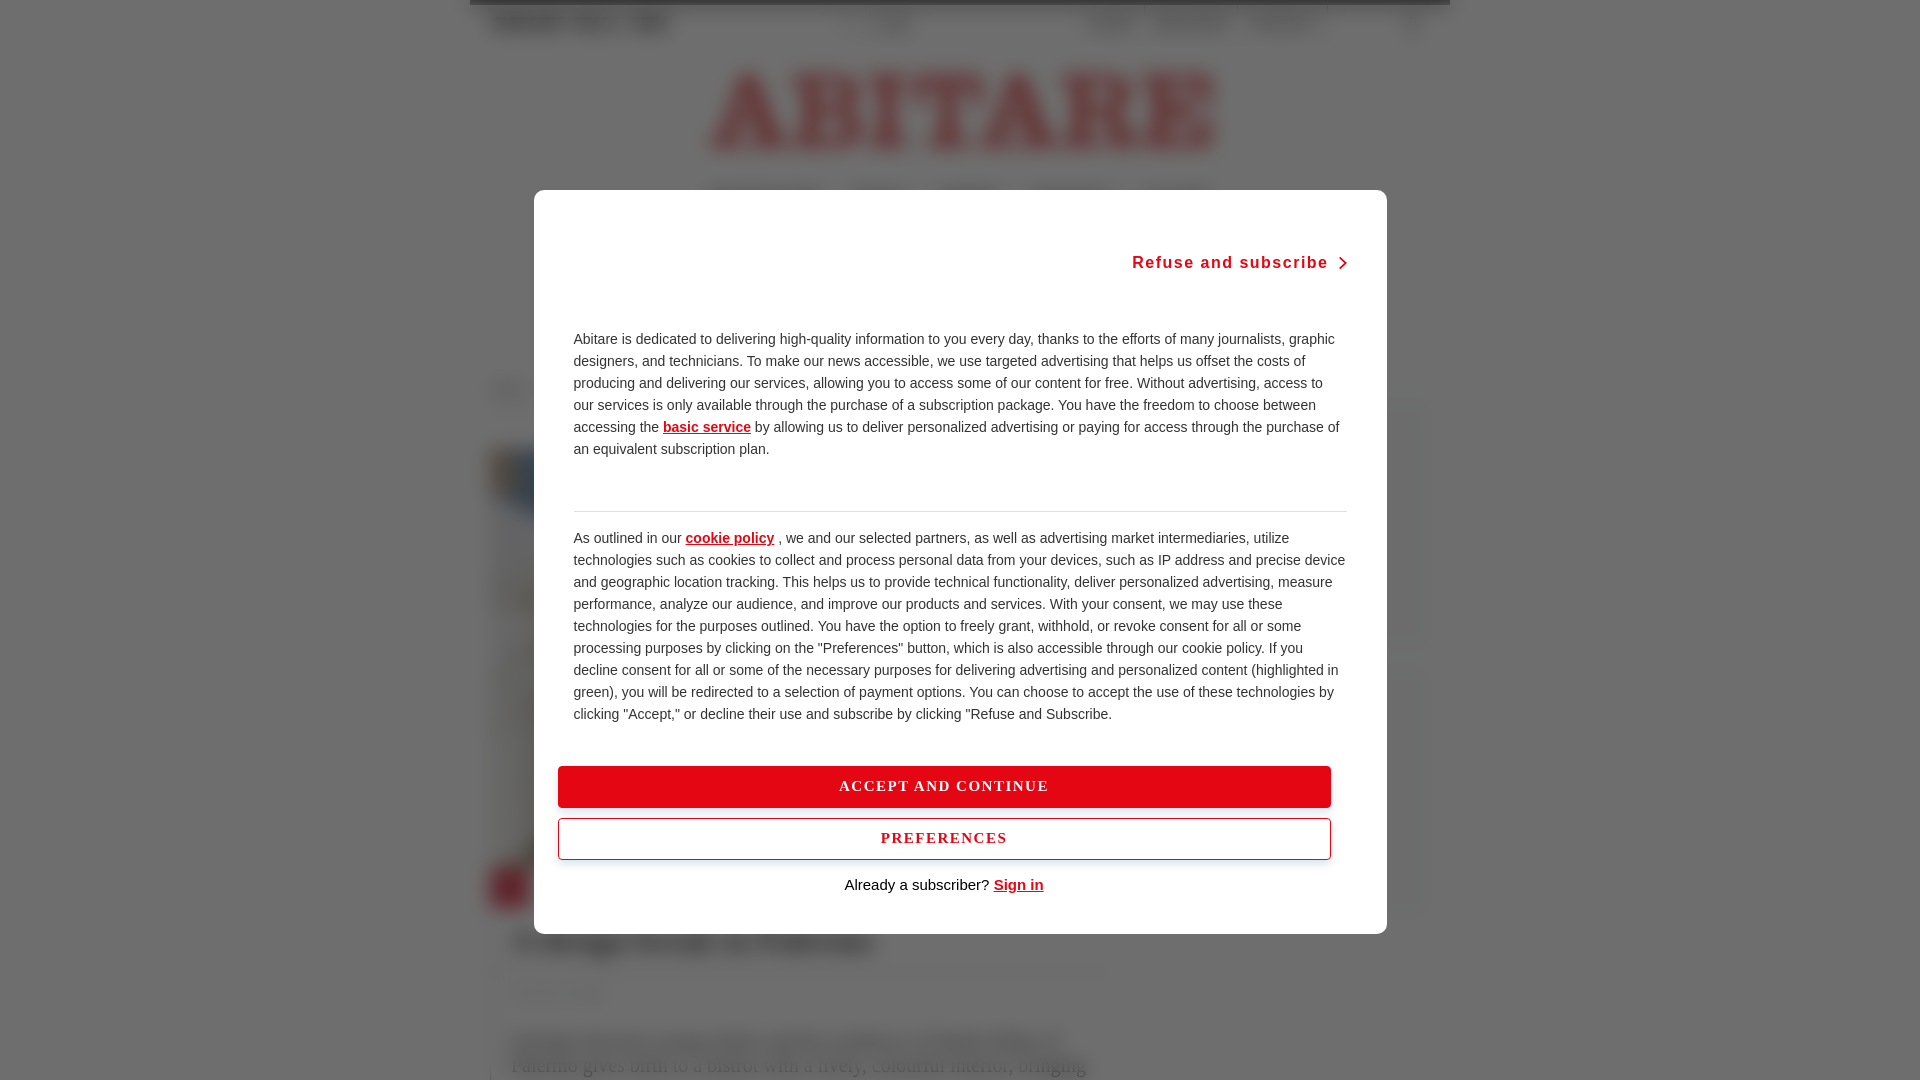 The image size is (1920, 1080). Describe the element at coordinates (1071, 198) in the screenshot. I see `RESEARCH` at that location.